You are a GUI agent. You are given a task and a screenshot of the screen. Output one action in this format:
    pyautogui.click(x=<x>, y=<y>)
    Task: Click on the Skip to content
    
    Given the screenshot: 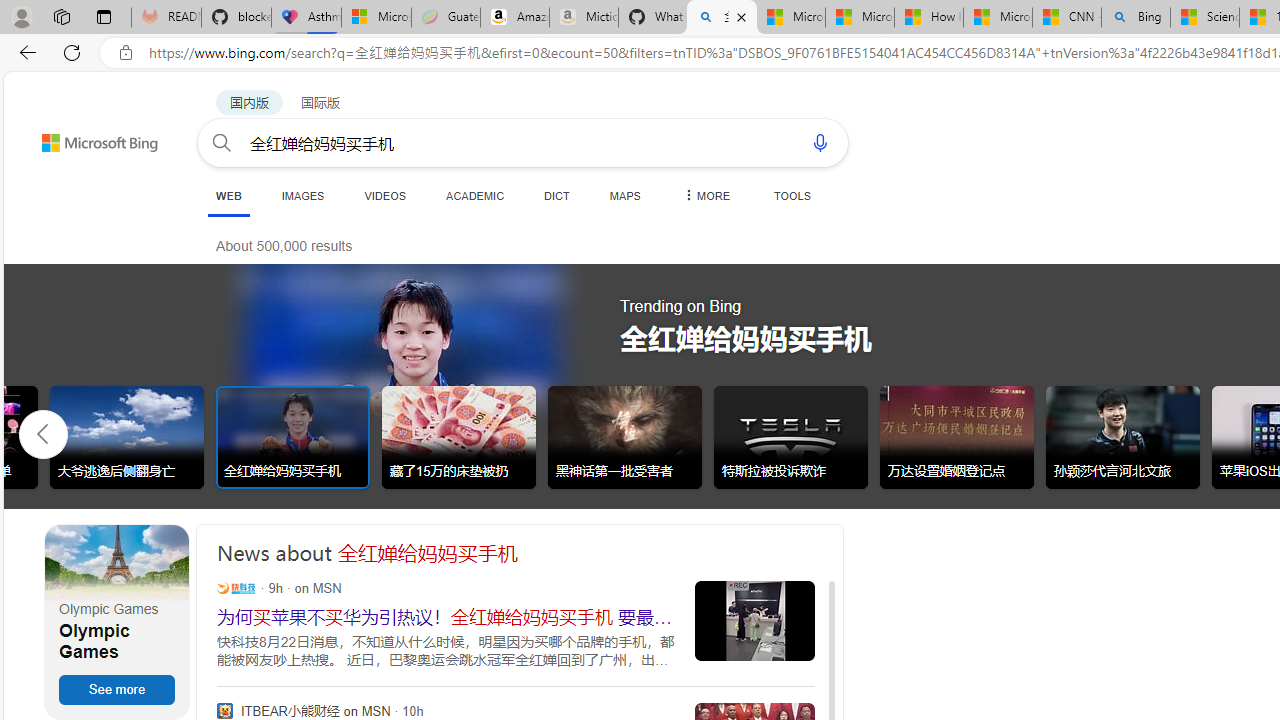 What is the action you would take?
    pyautogui.click(x=64, y=134)
    